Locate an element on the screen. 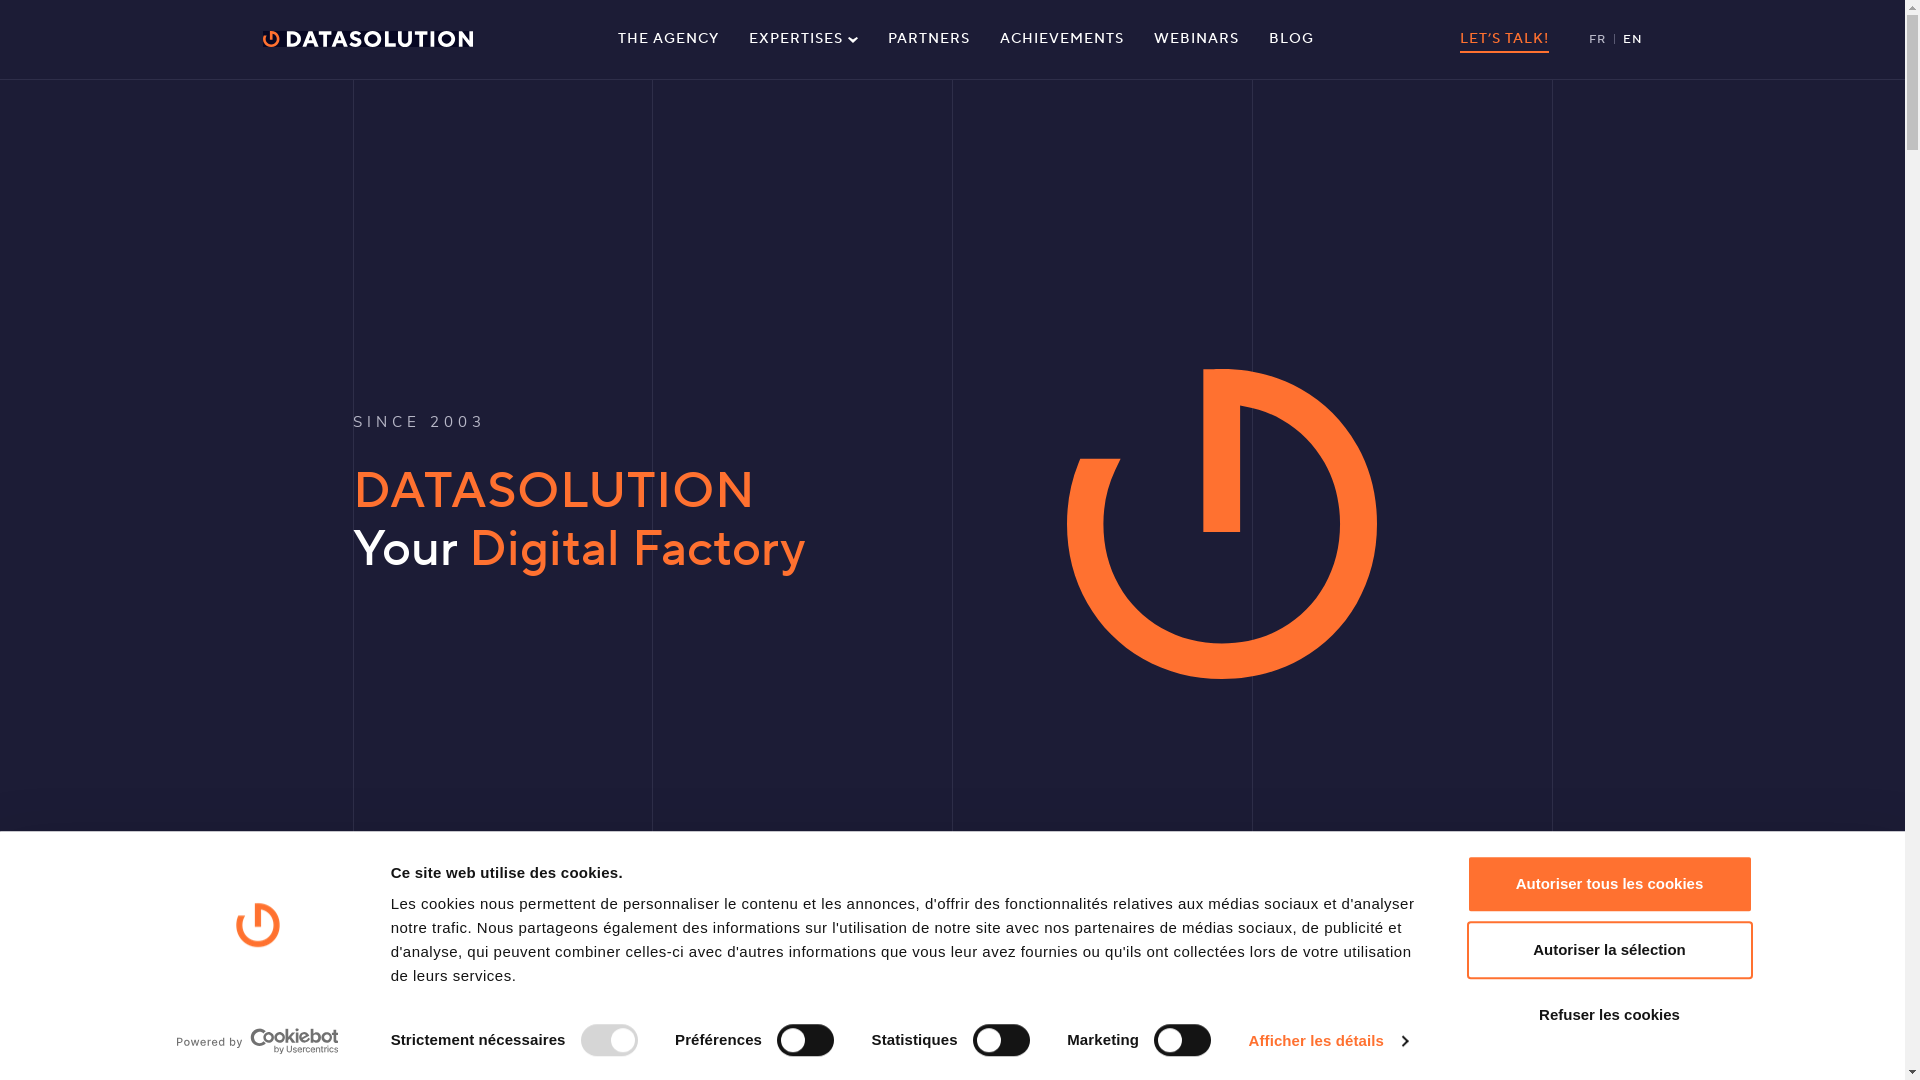 This screenshot has height=1080, width=1920. Autoriser tous les cookies is located at coordinates (1609, 884).